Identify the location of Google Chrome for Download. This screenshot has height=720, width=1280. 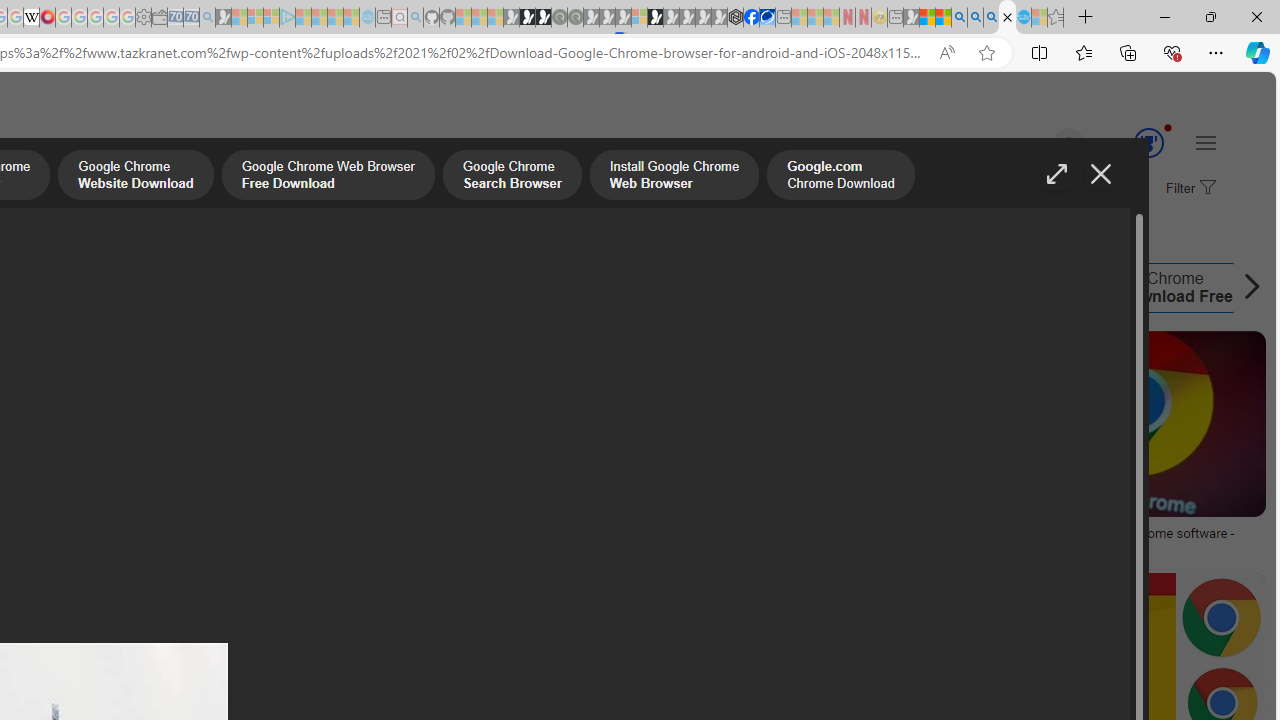
(865, 288).